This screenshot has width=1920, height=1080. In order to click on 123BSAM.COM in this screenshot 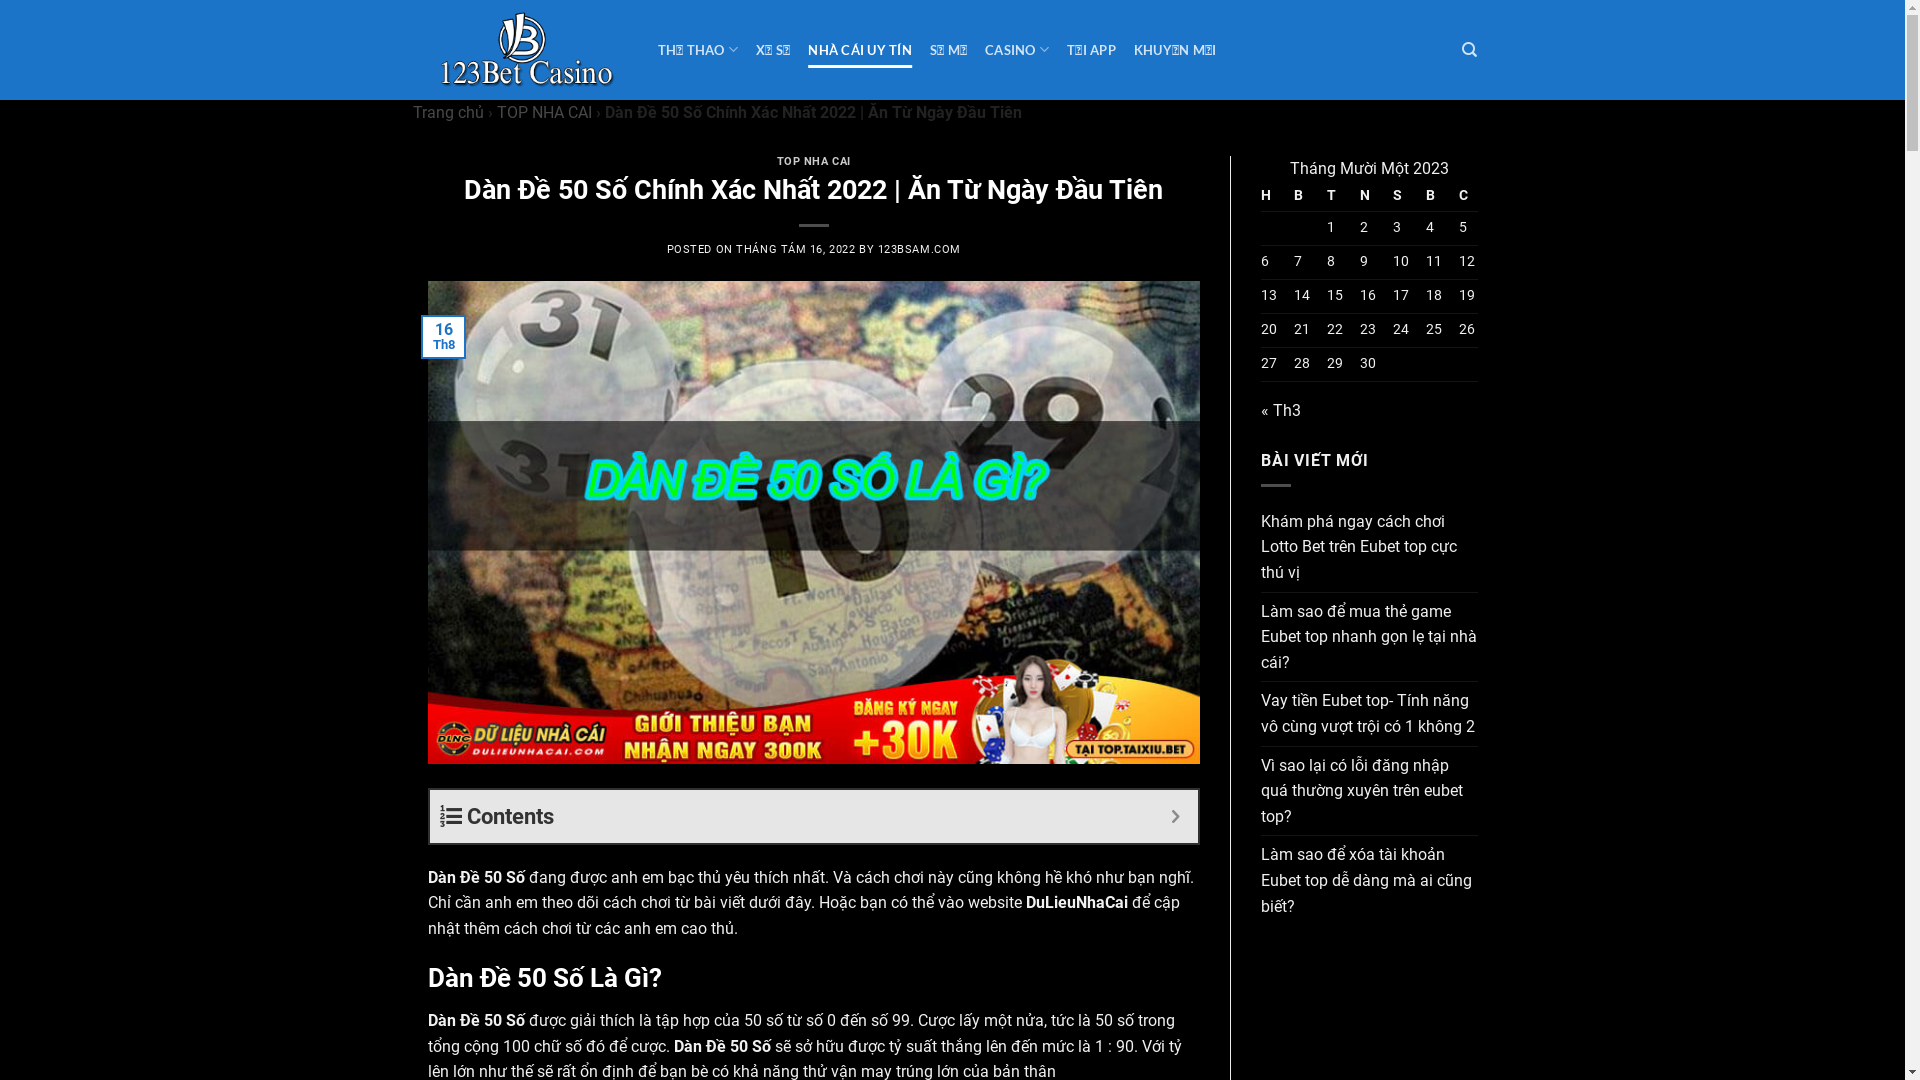, I will do `click(920, 250)`.